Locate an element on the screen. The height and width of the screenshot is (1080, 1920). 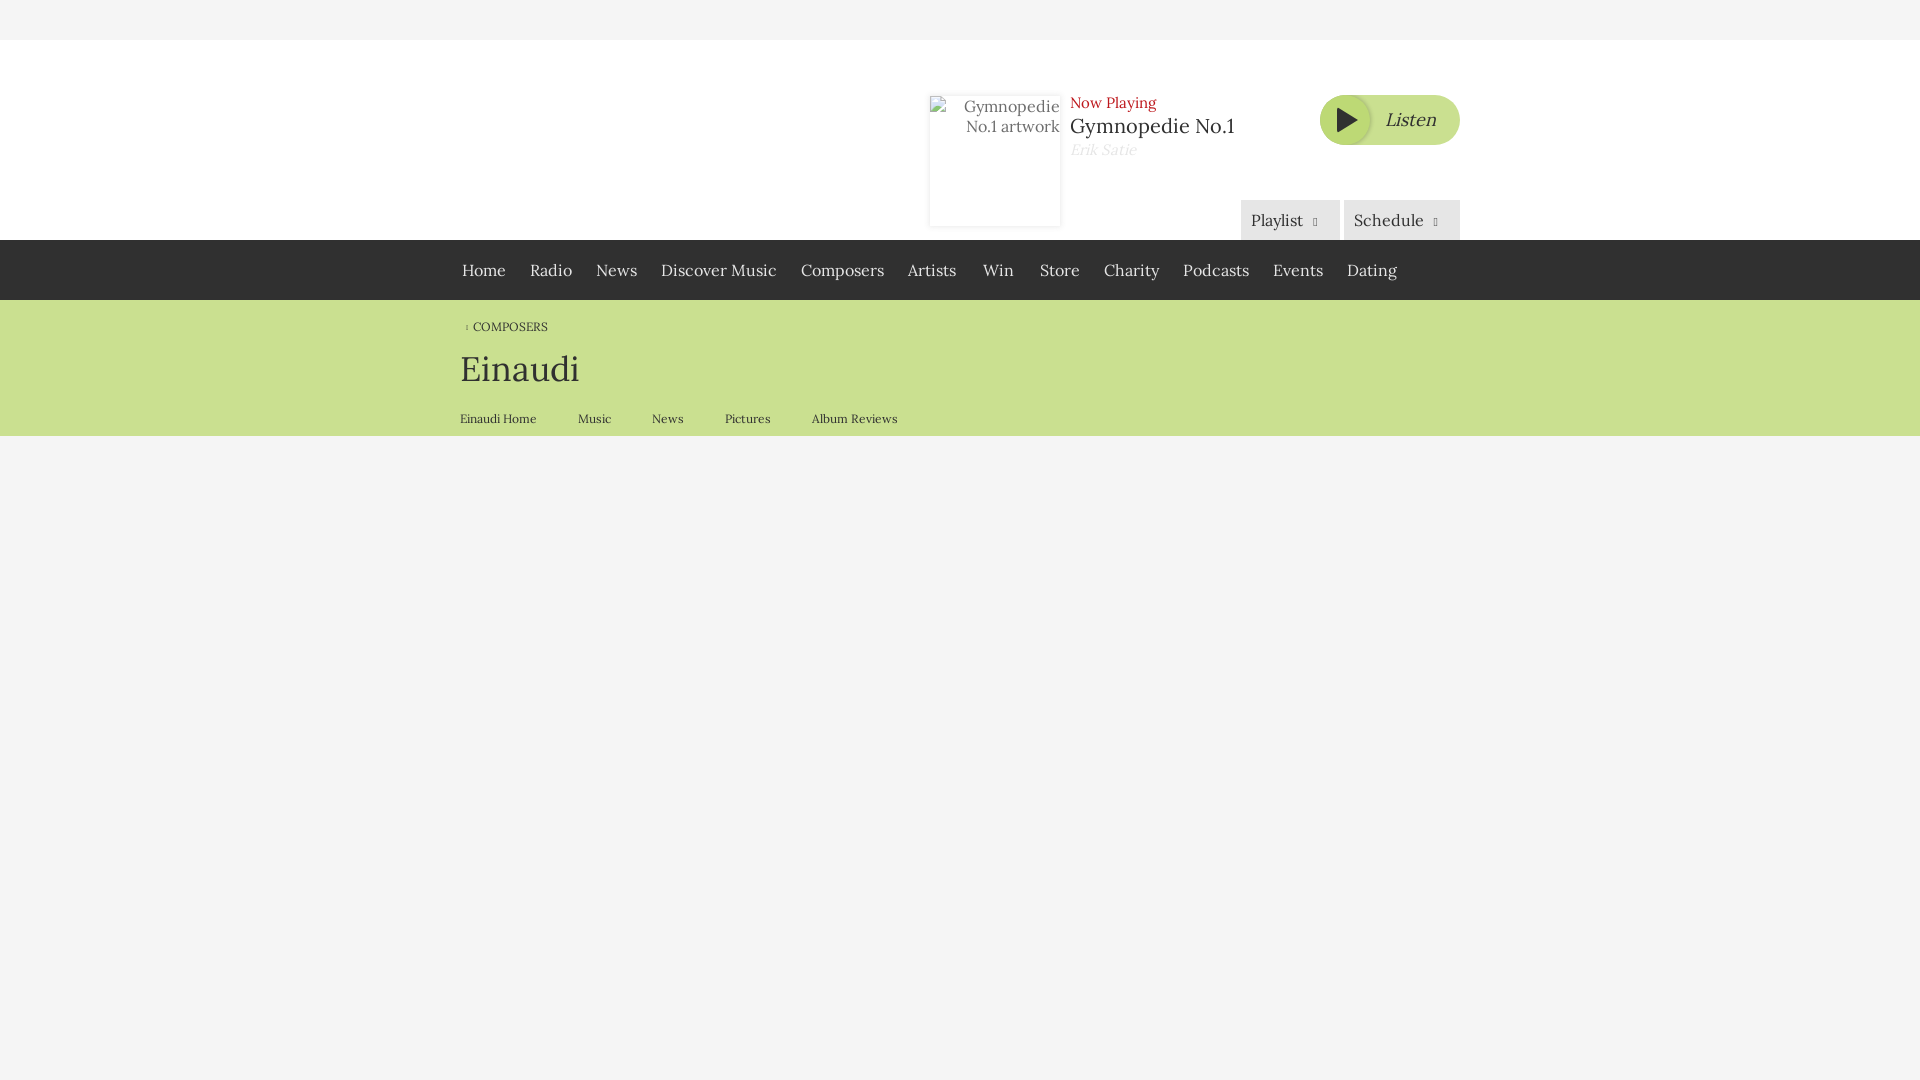
Schedule is located at coordinates (1402, 219).